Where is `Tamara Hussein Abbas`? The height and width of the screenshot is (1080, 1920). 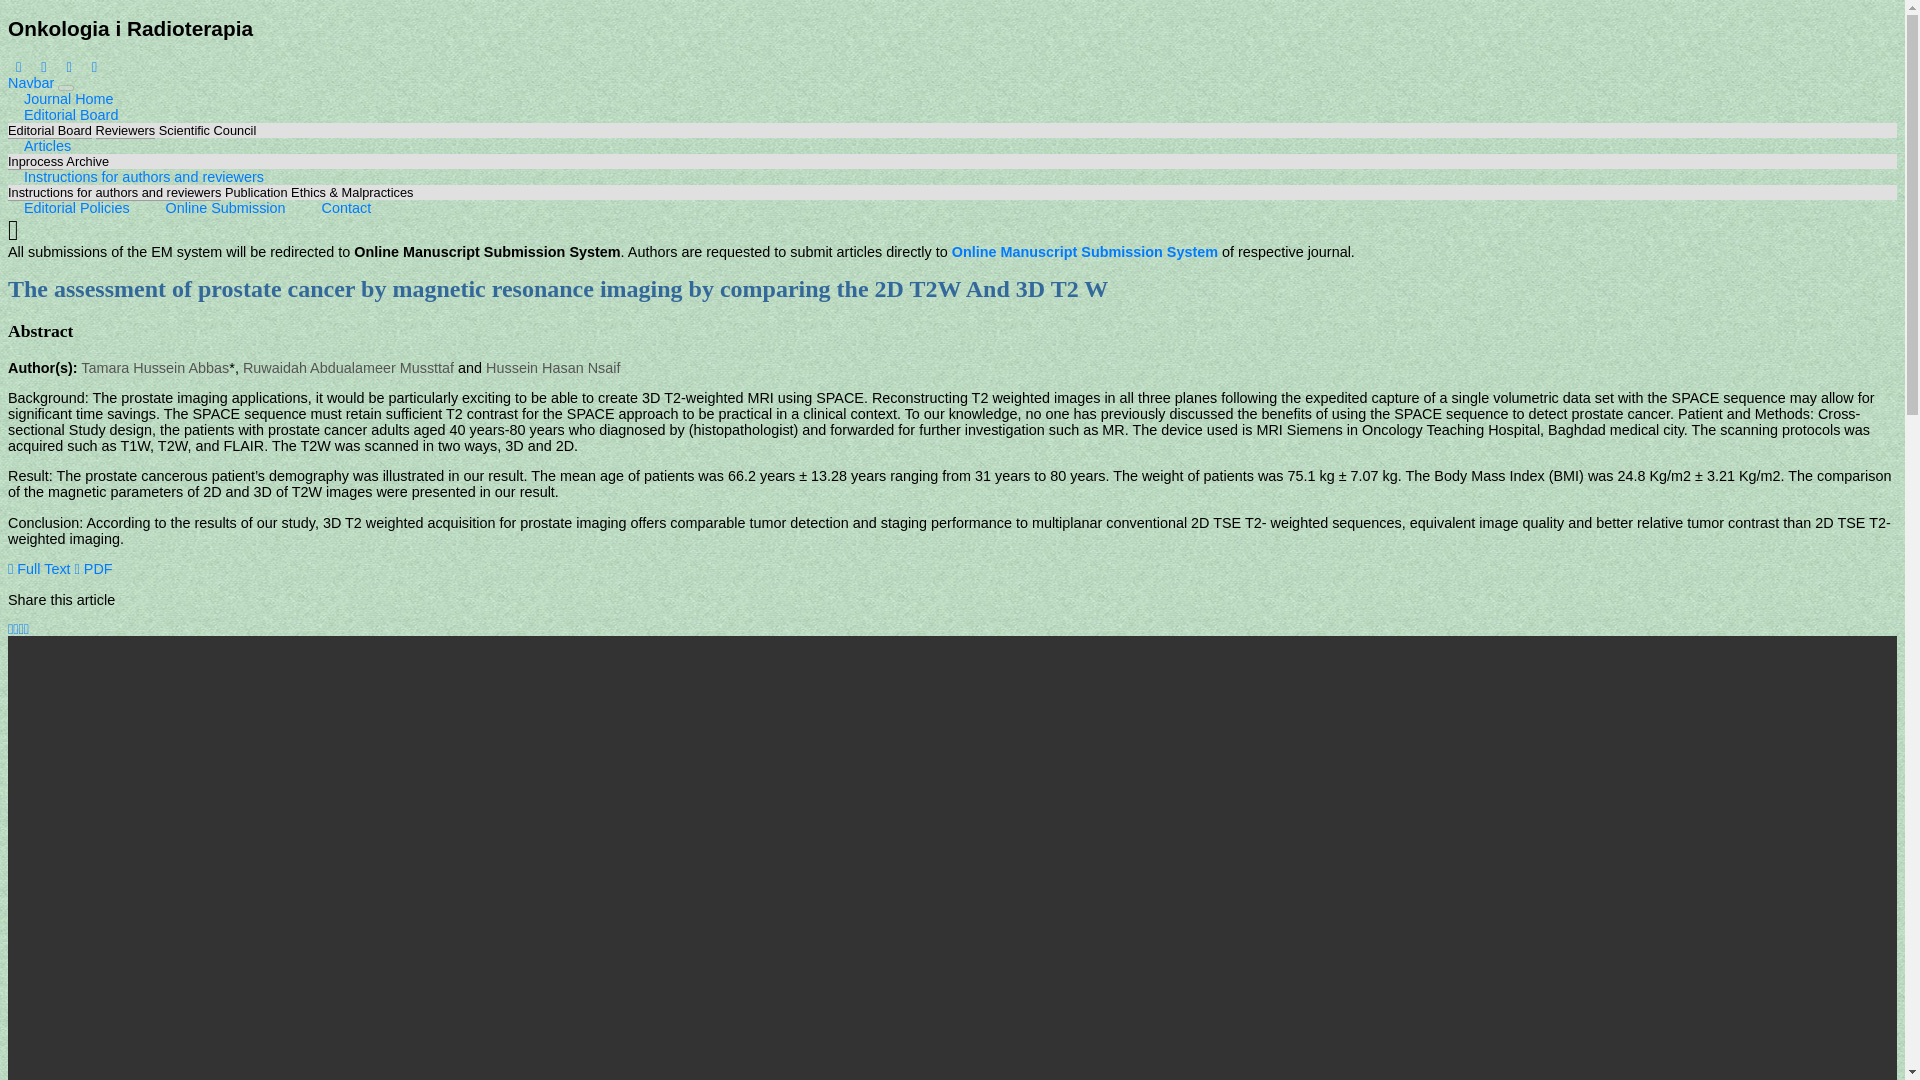
Tamara Hussein Abbas is located at coordinates (154, 368).